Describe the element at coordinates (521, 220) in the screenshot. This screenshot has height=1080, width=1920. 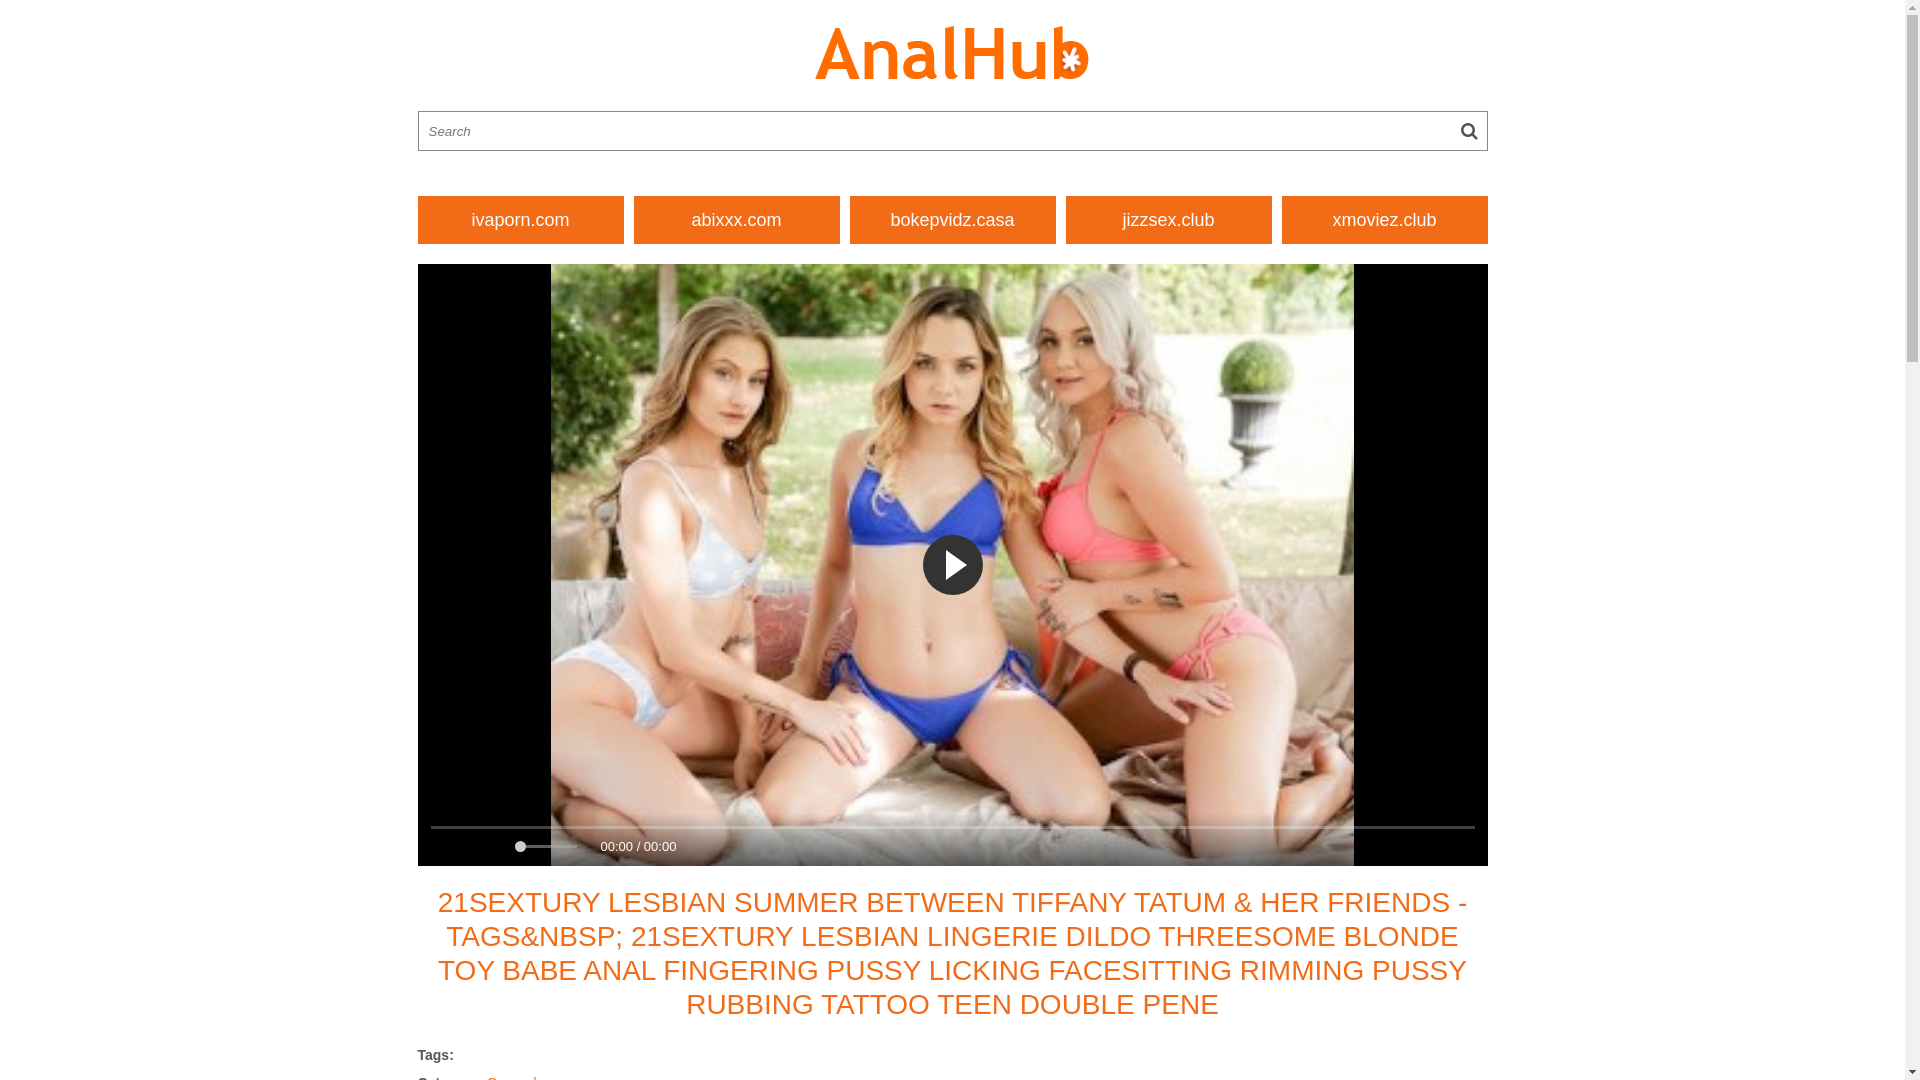
I see `ivaporn.com` at that location.